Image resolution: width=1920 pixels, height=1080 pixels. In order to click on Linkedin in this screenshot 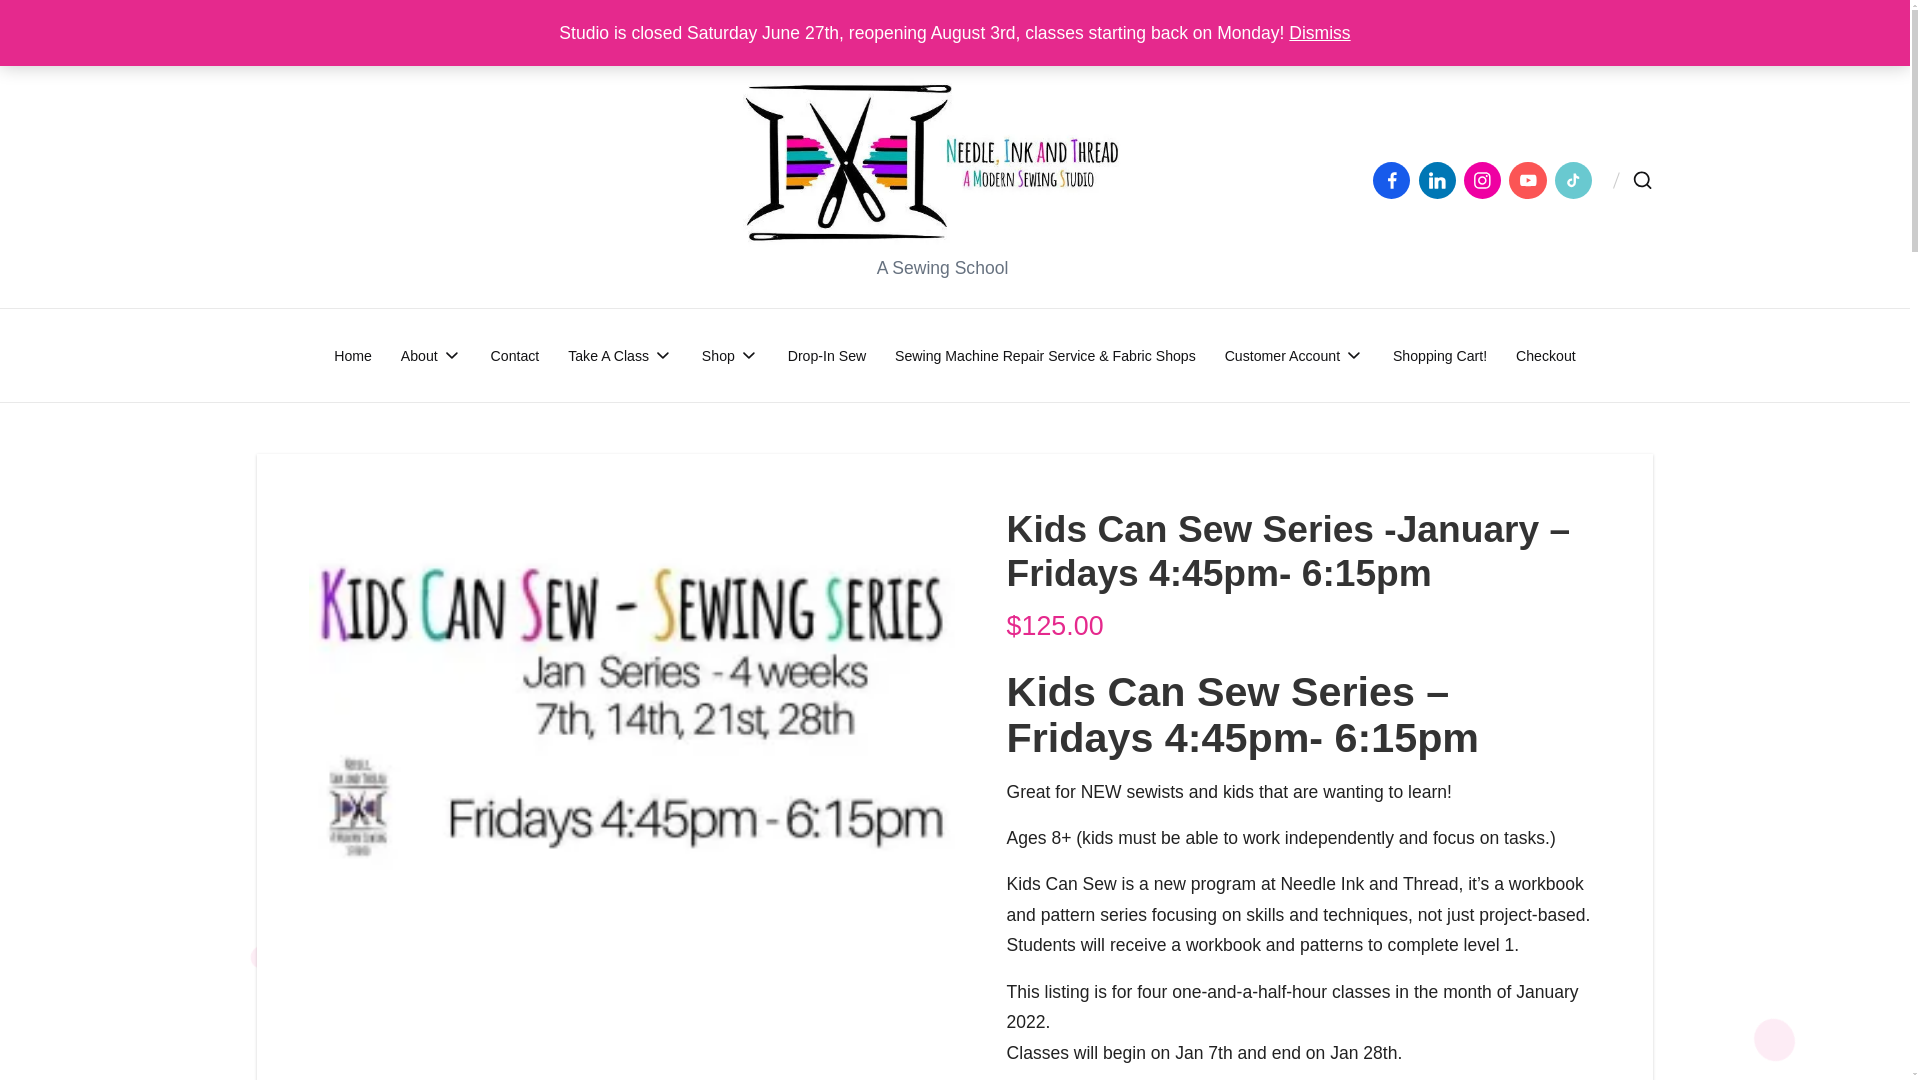, I will do `click(1440, 180)`.